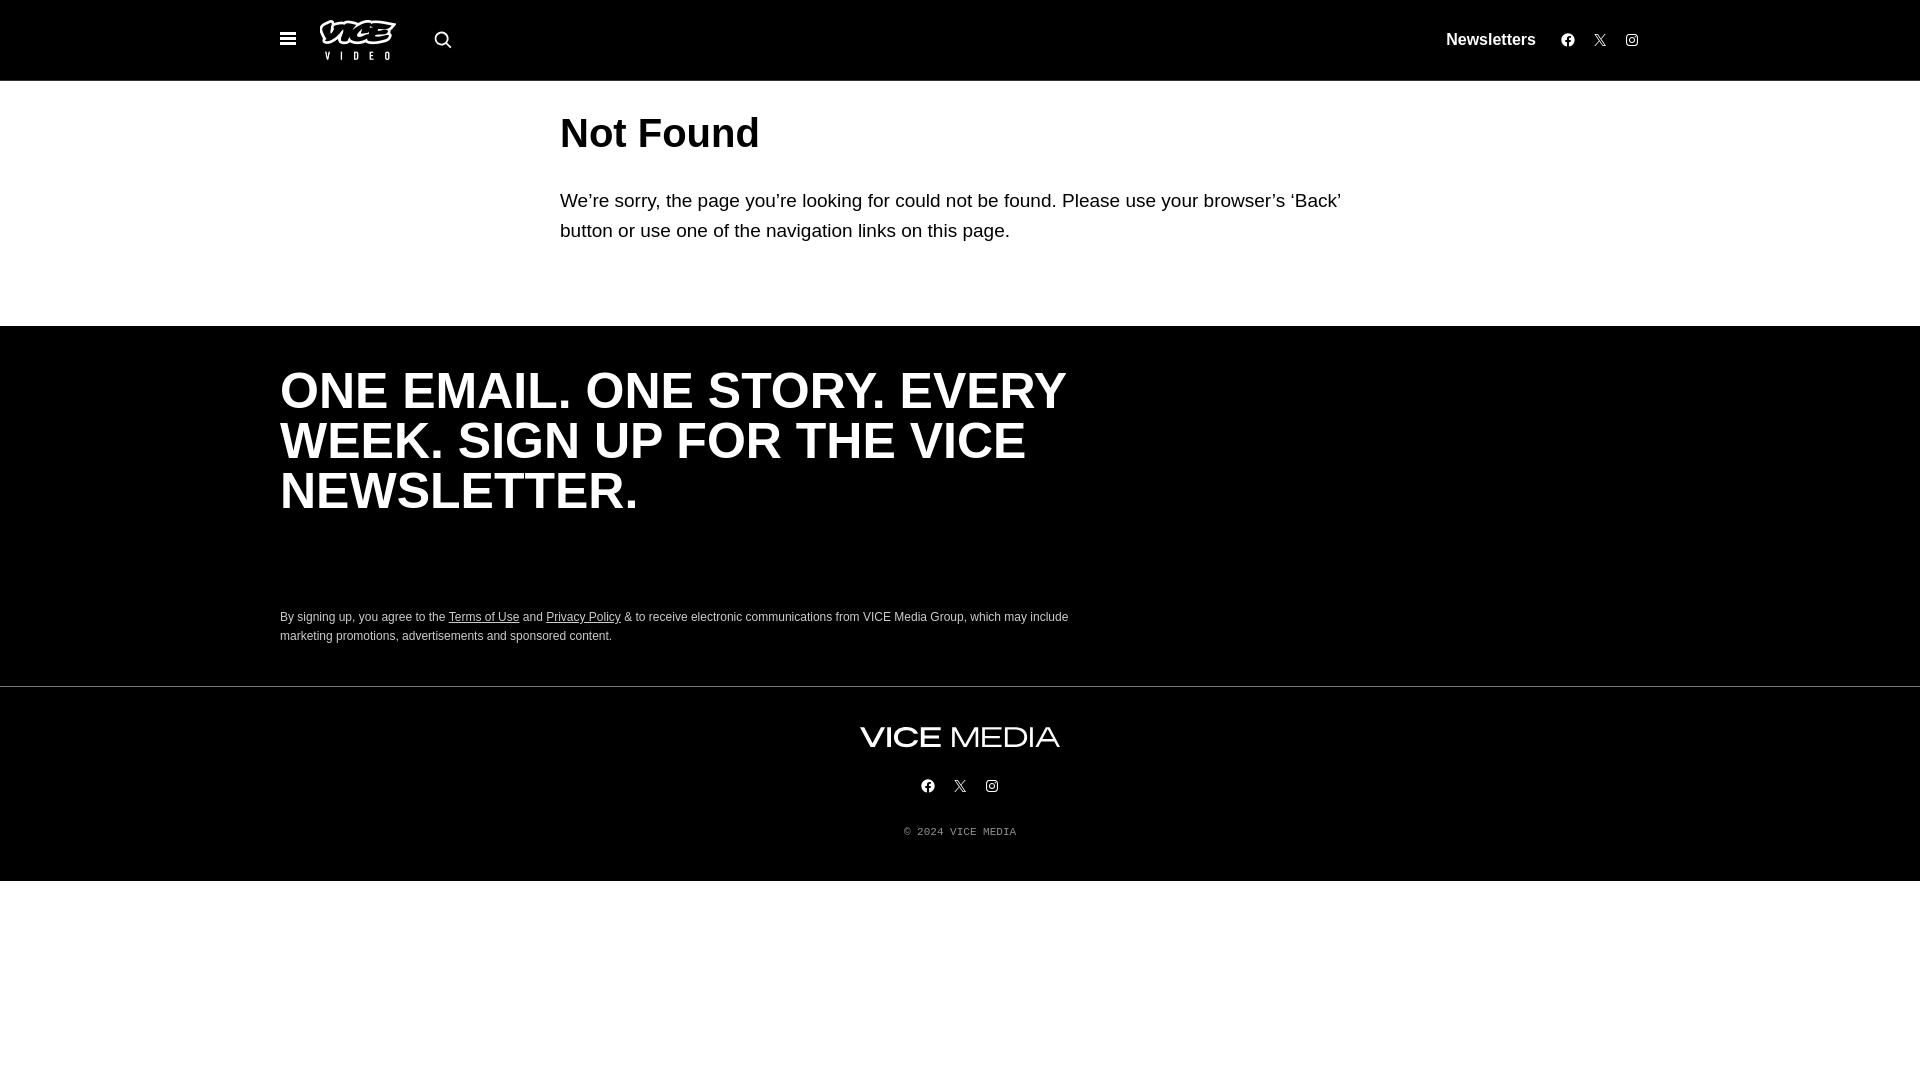 The image size is (1920, 1080). What do you see at coordinates (680, 561) in the screenshot?
I see `Newsletter Signup Form` at bounding box center [680, 561].